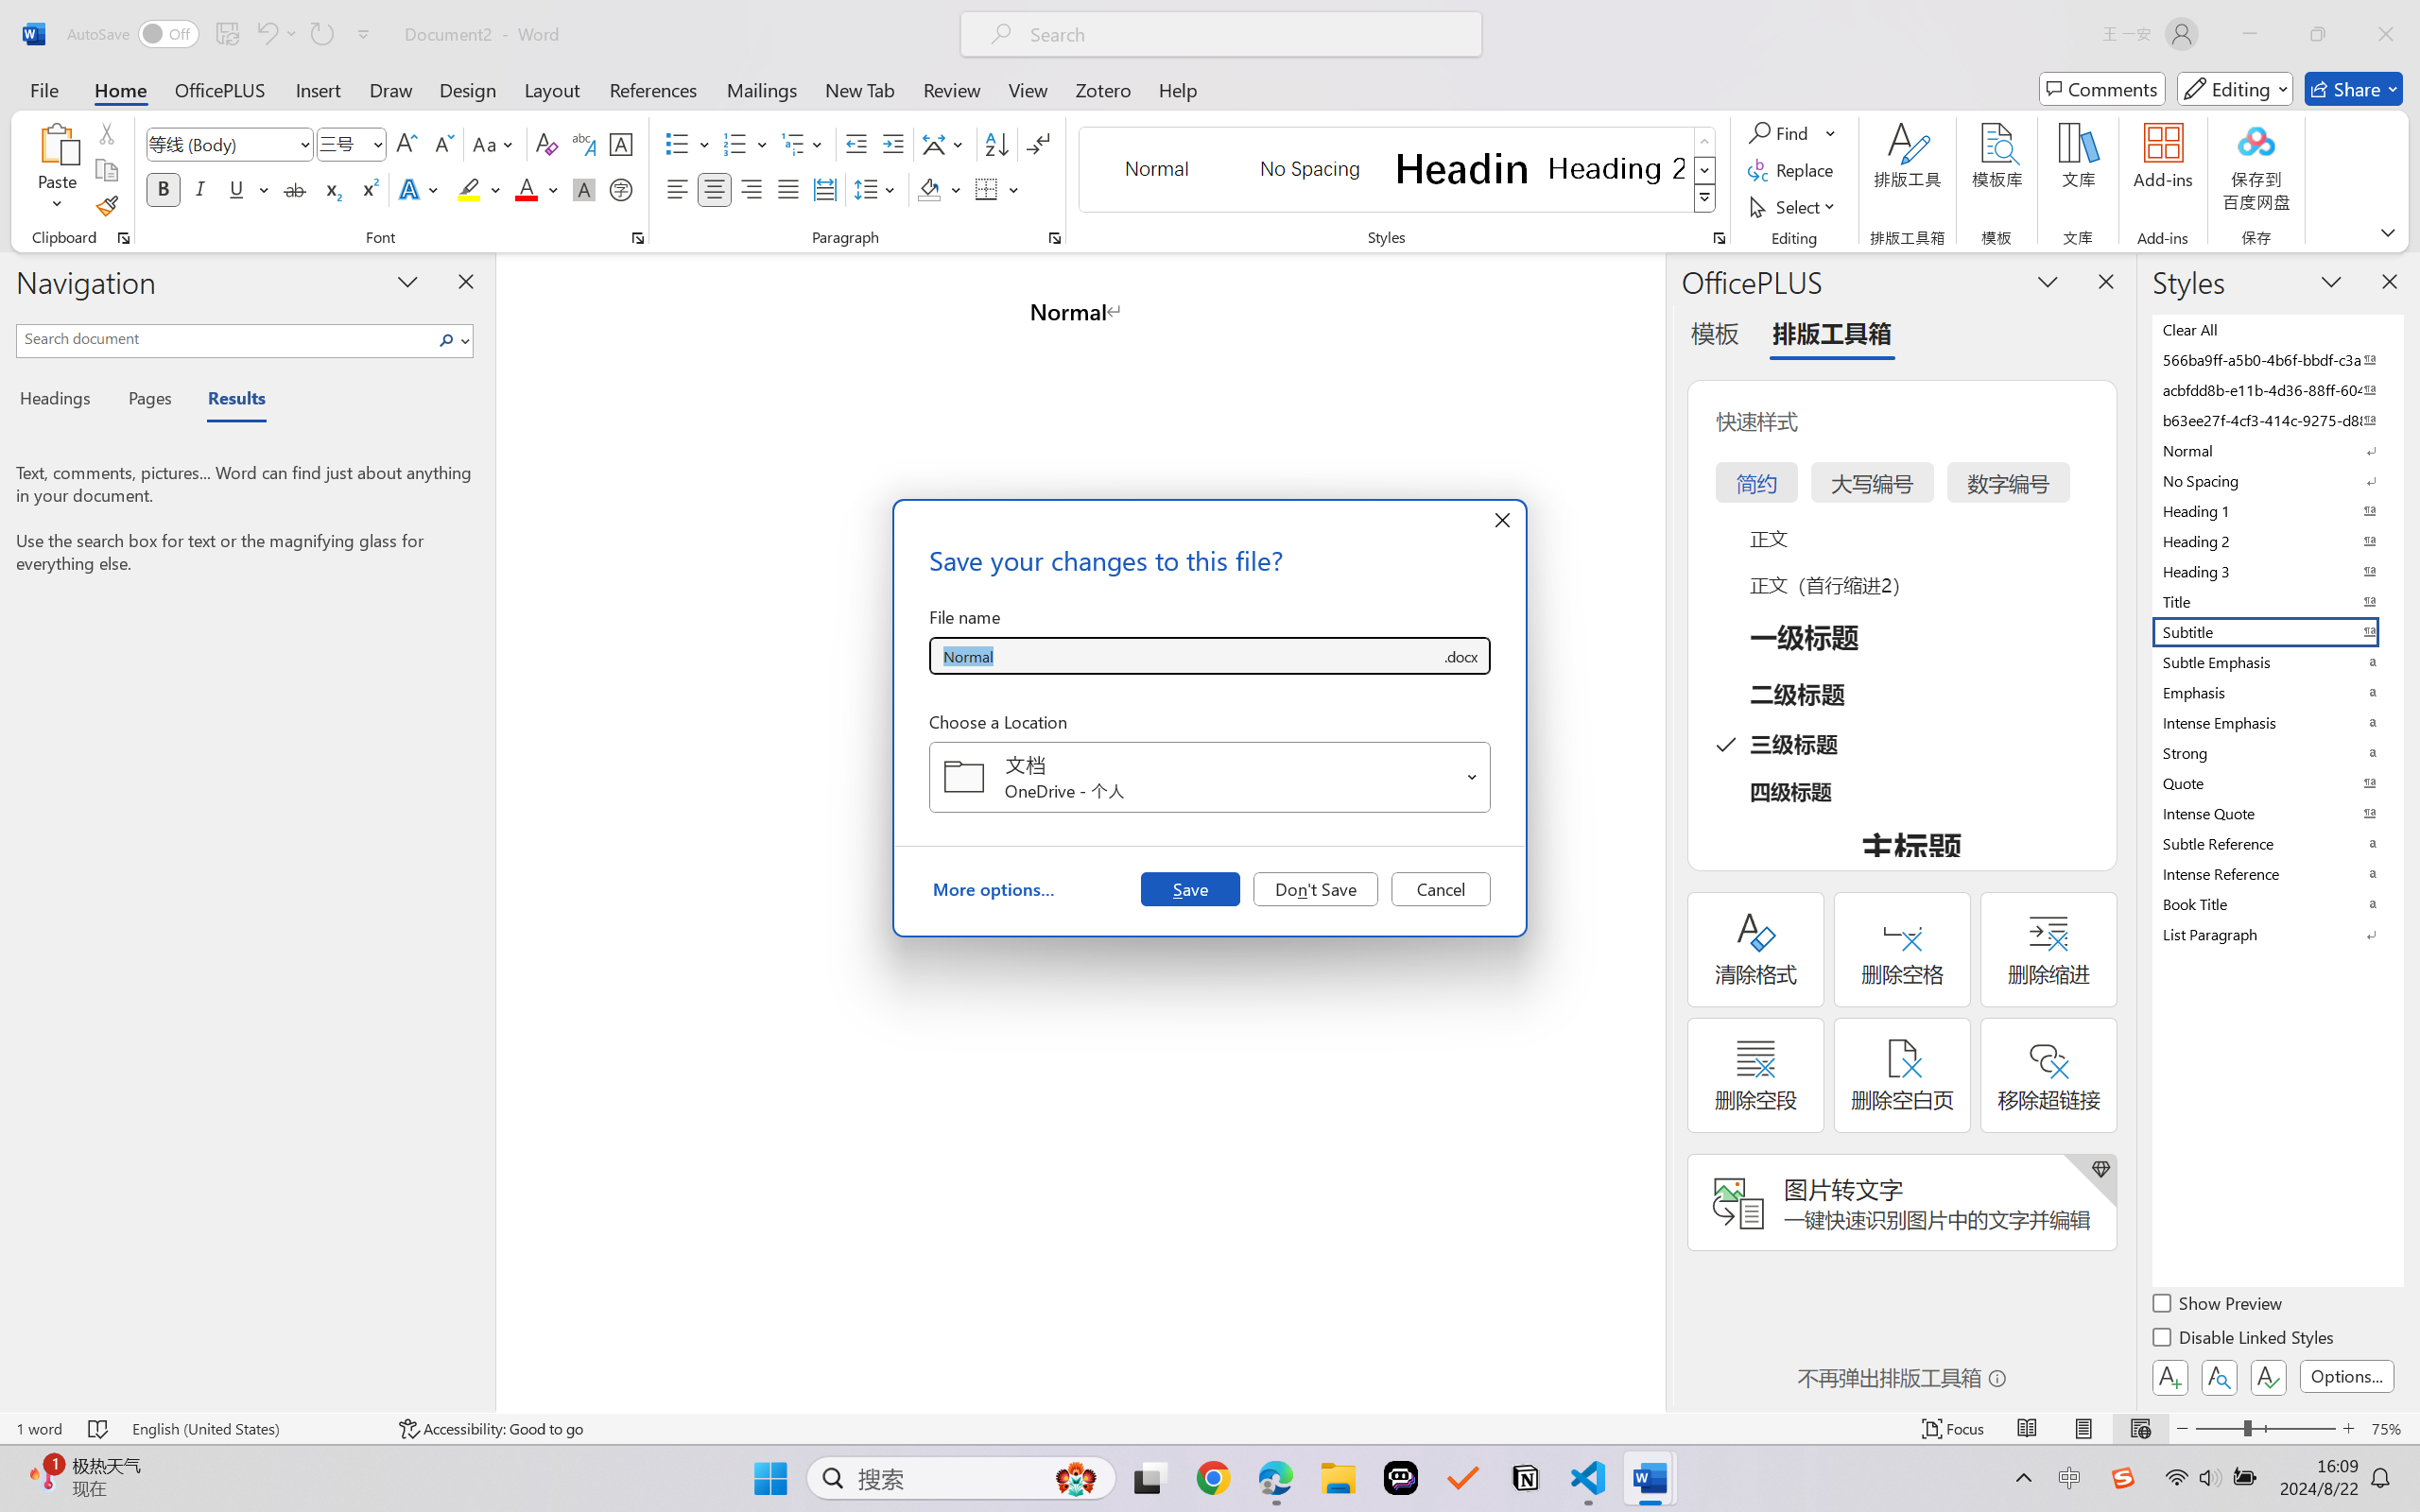  I want to click on OfficePLUS, so click(219, 89).